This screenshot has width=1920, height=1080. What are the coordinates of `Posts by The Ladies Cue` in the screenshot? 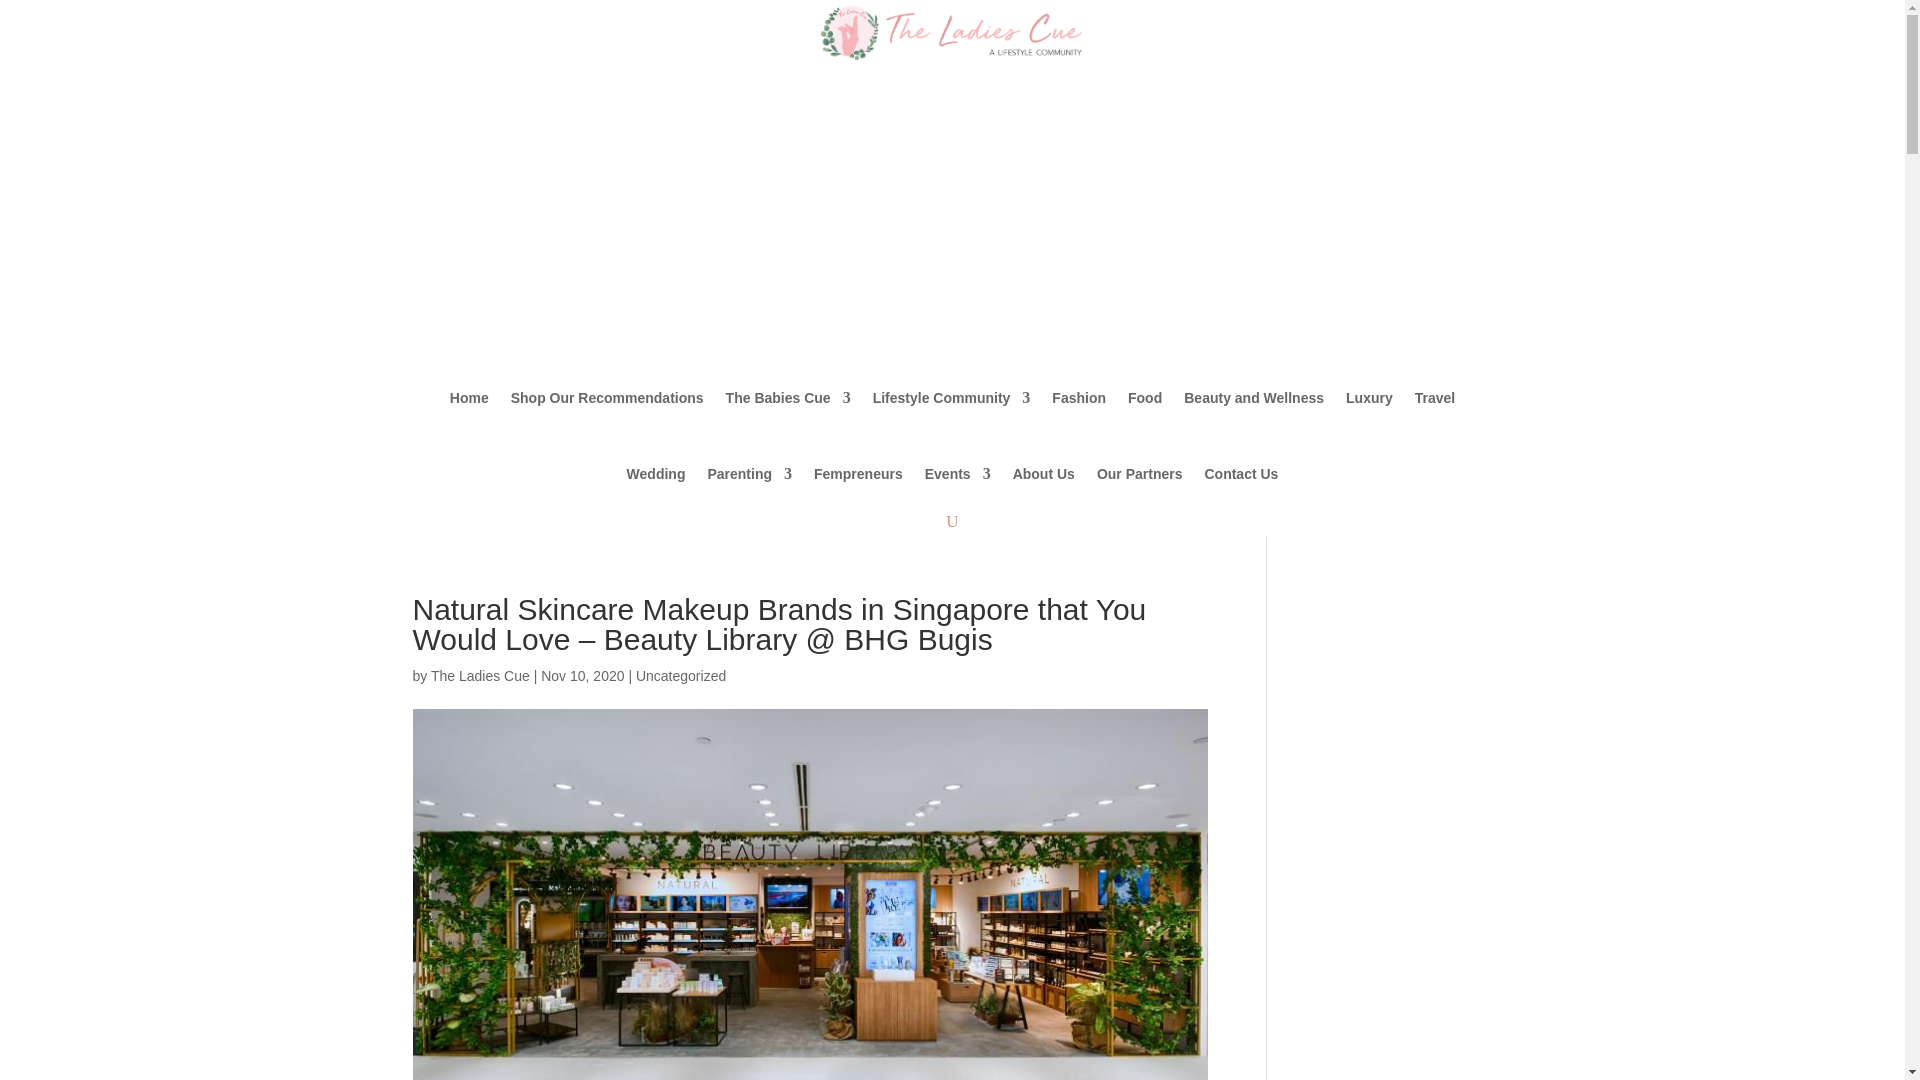 It's located at (480, 676).